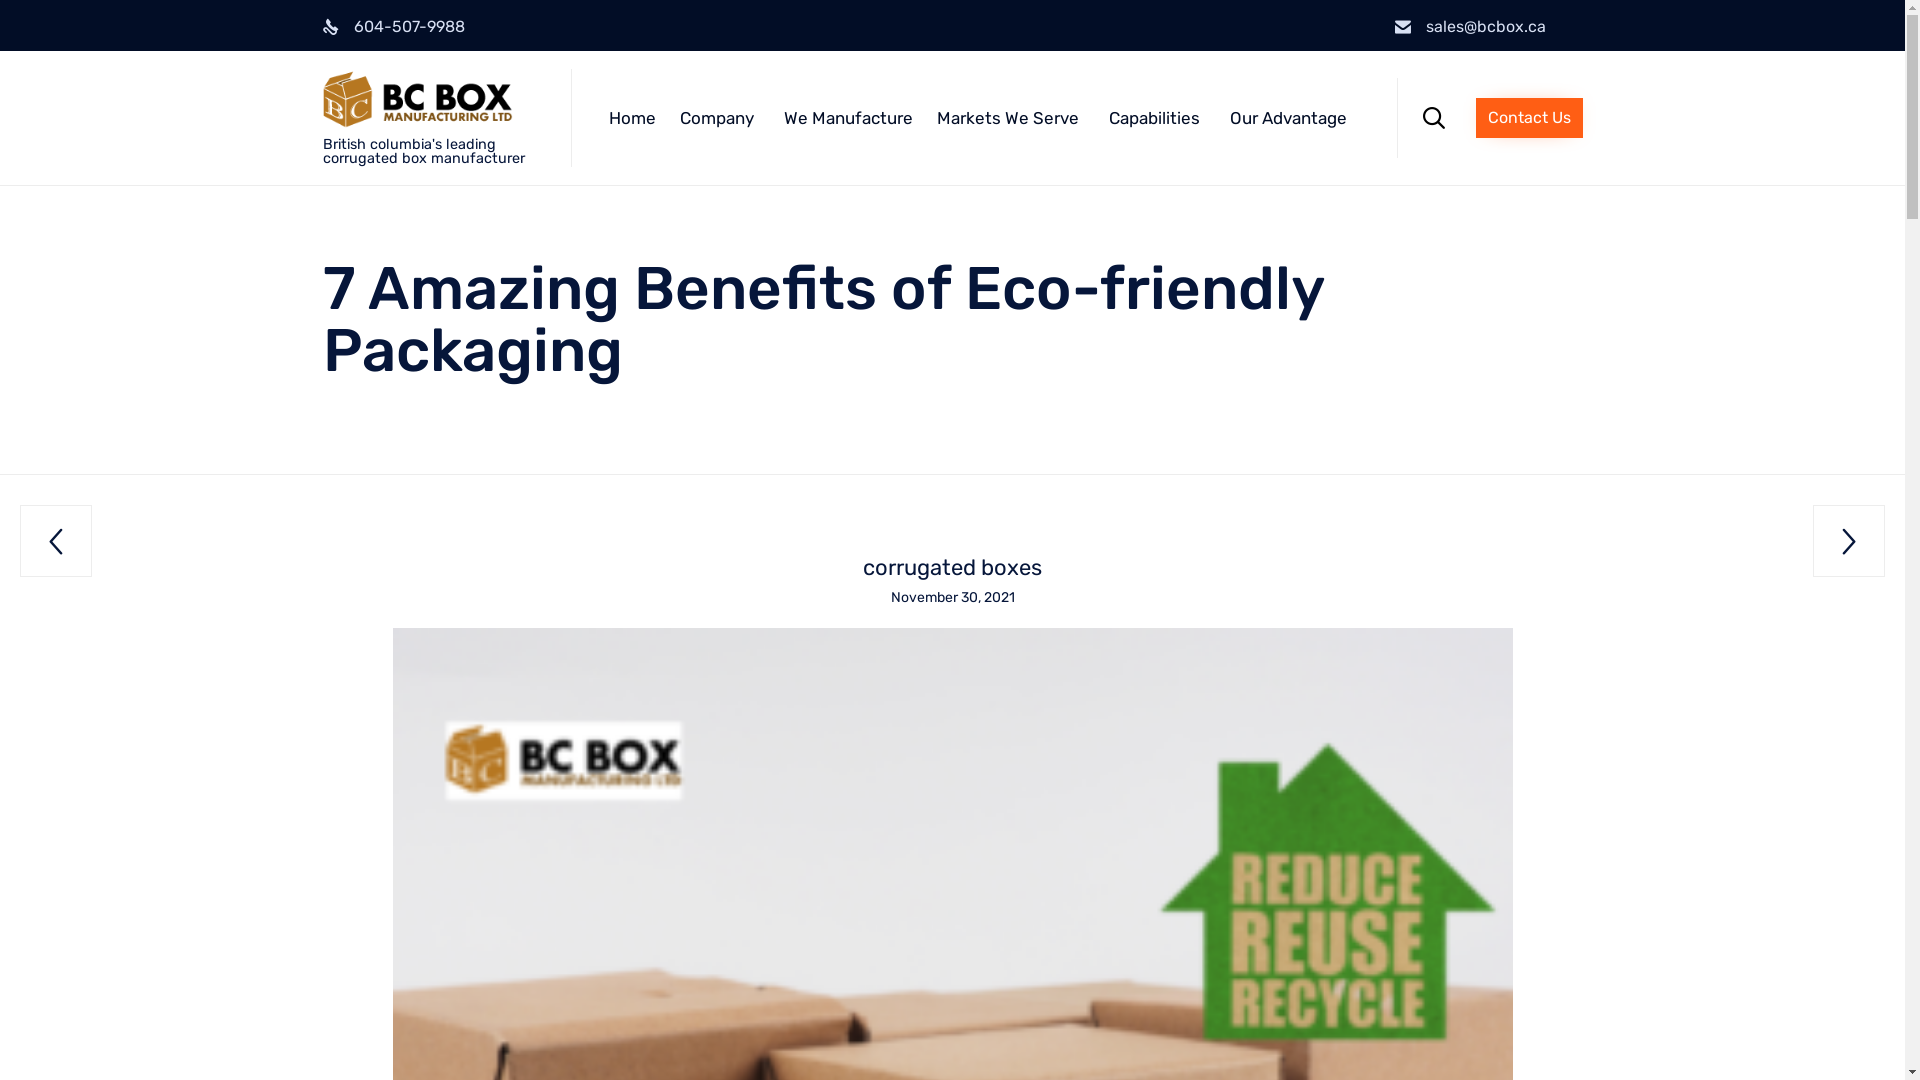 Image resolution: width=1920 pixels, height=1080 pixels. I want to click on Skip to content, so click(1396, 77).